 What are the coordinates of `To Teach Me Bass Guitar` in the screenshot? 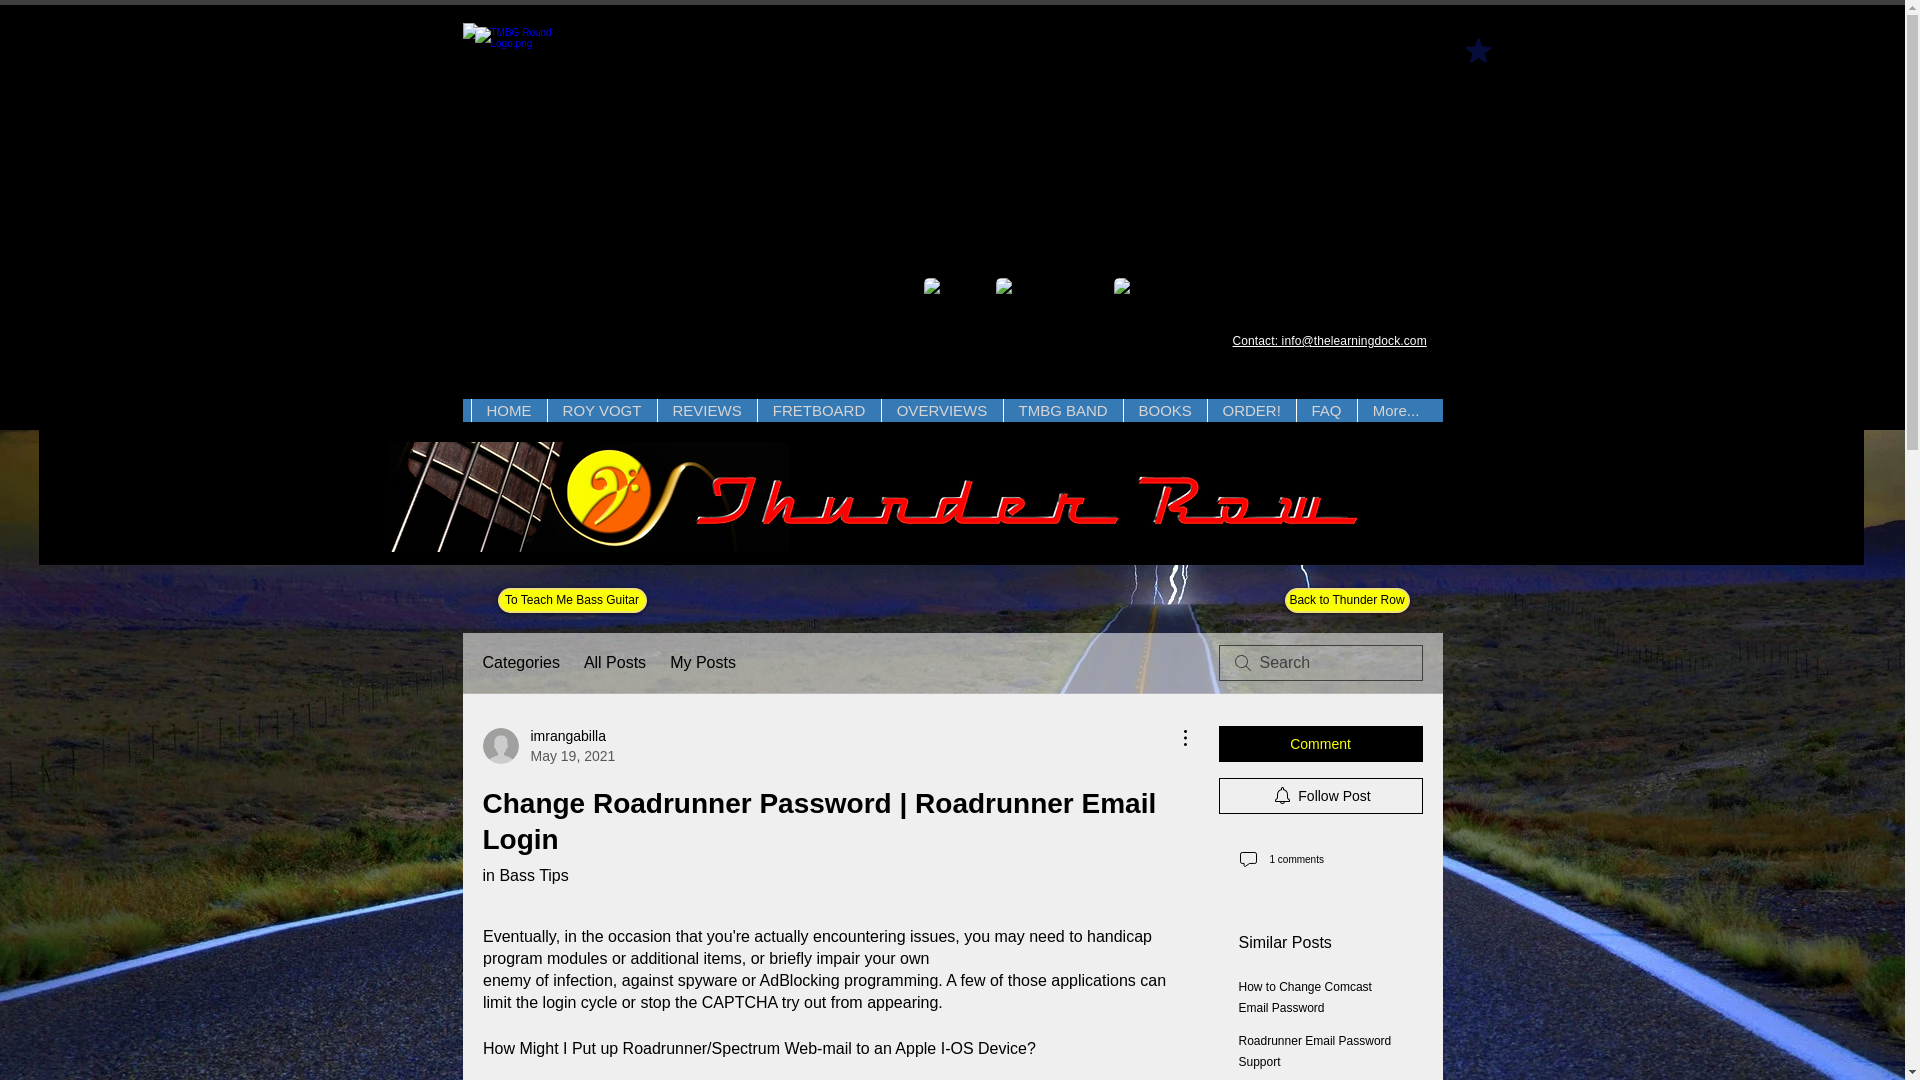 It's located at (572, 600).